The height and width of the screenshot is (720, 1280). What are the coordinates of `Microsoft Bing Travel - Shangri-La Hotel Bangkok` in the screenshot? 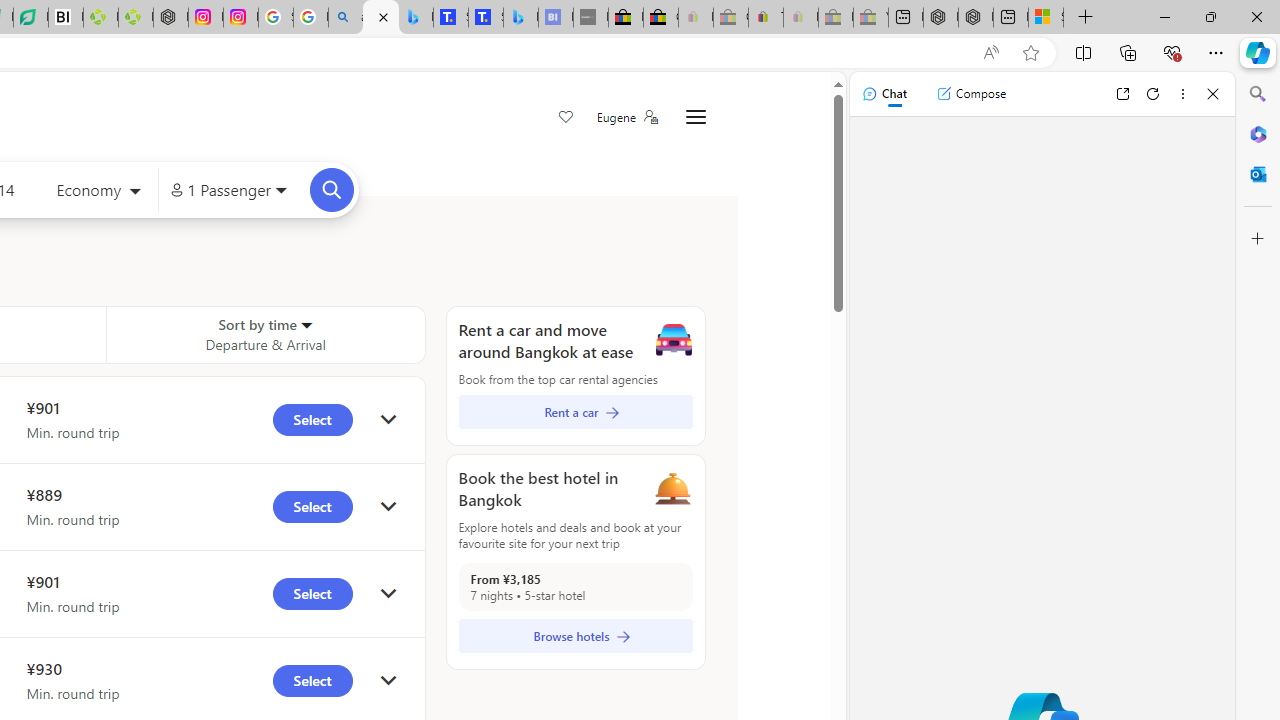 It's located at (520, 18).